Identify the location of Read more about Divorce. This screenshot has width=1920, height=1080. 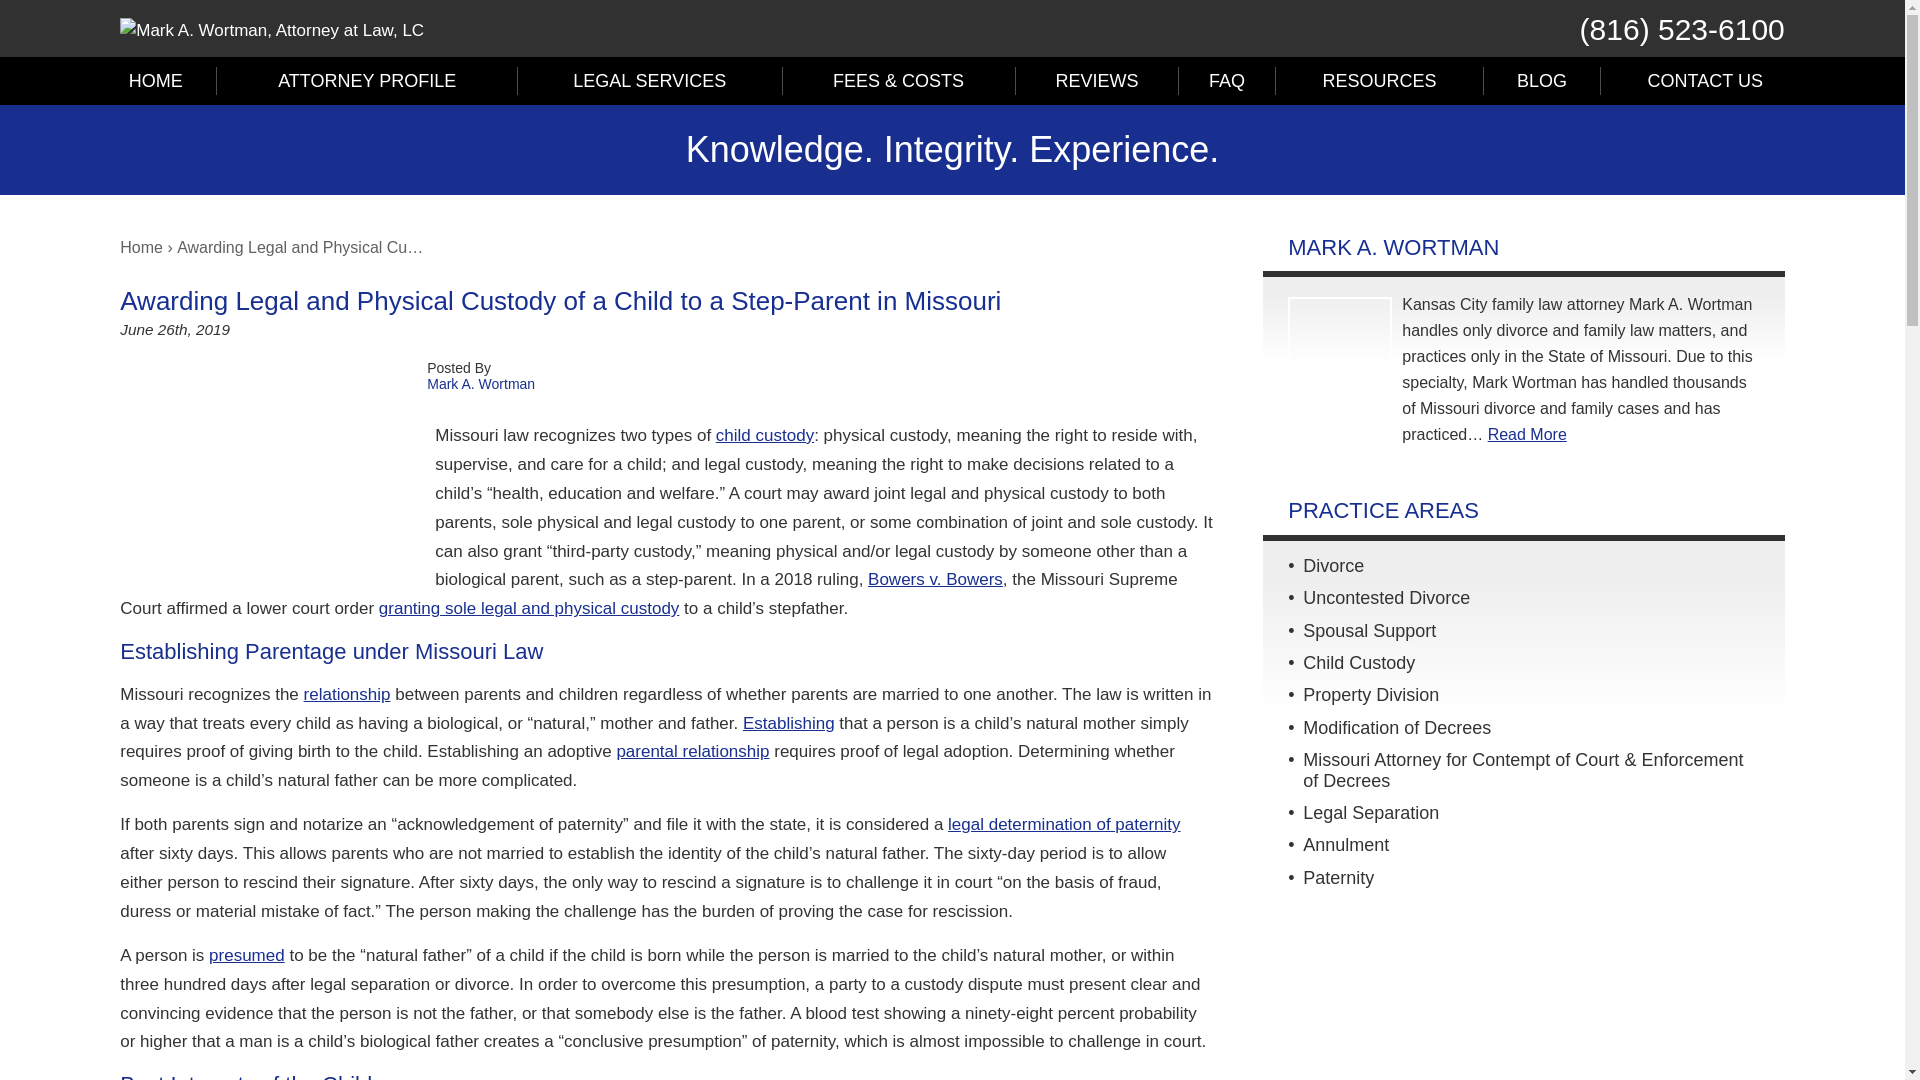
(1333, 566).